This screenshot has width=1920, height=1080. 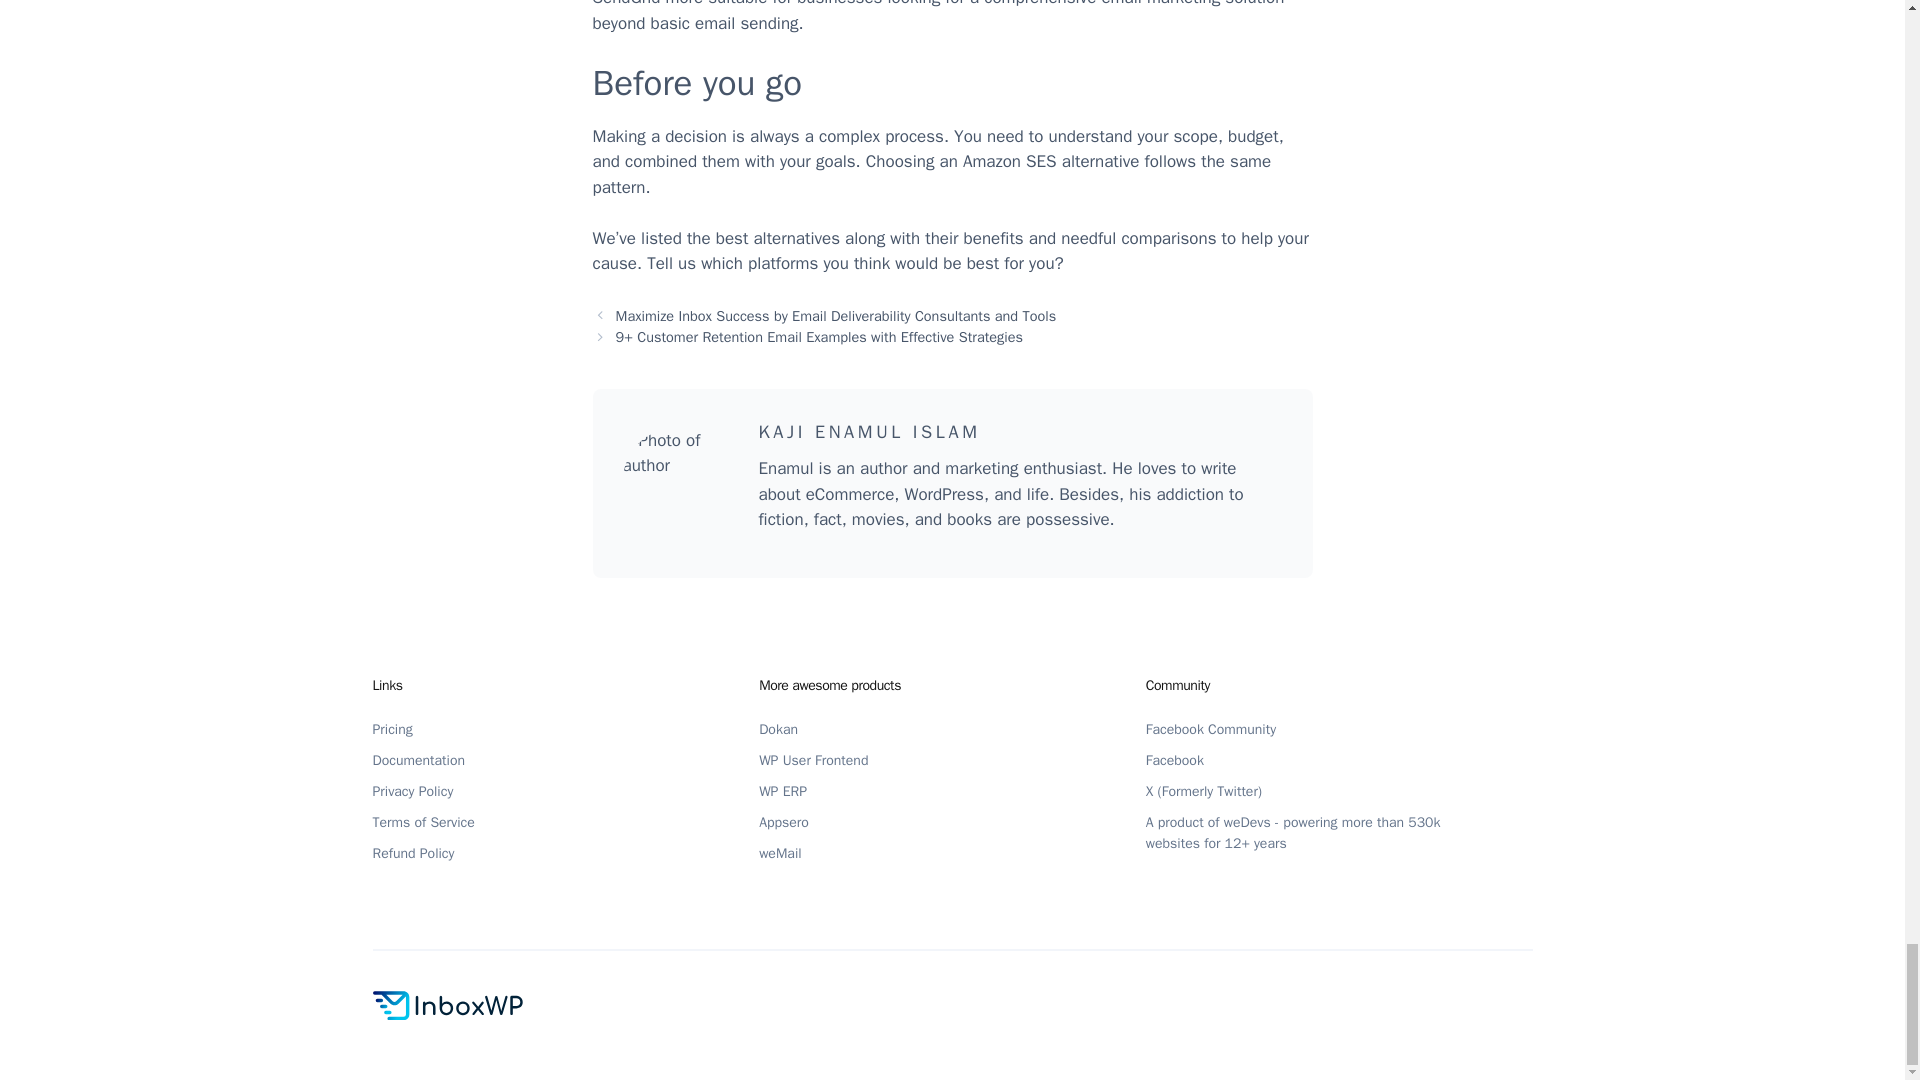 What do you see at coordinates (1185, 760) in the screenshot?
I see `Facebook` at bounding box center [1185, 760].